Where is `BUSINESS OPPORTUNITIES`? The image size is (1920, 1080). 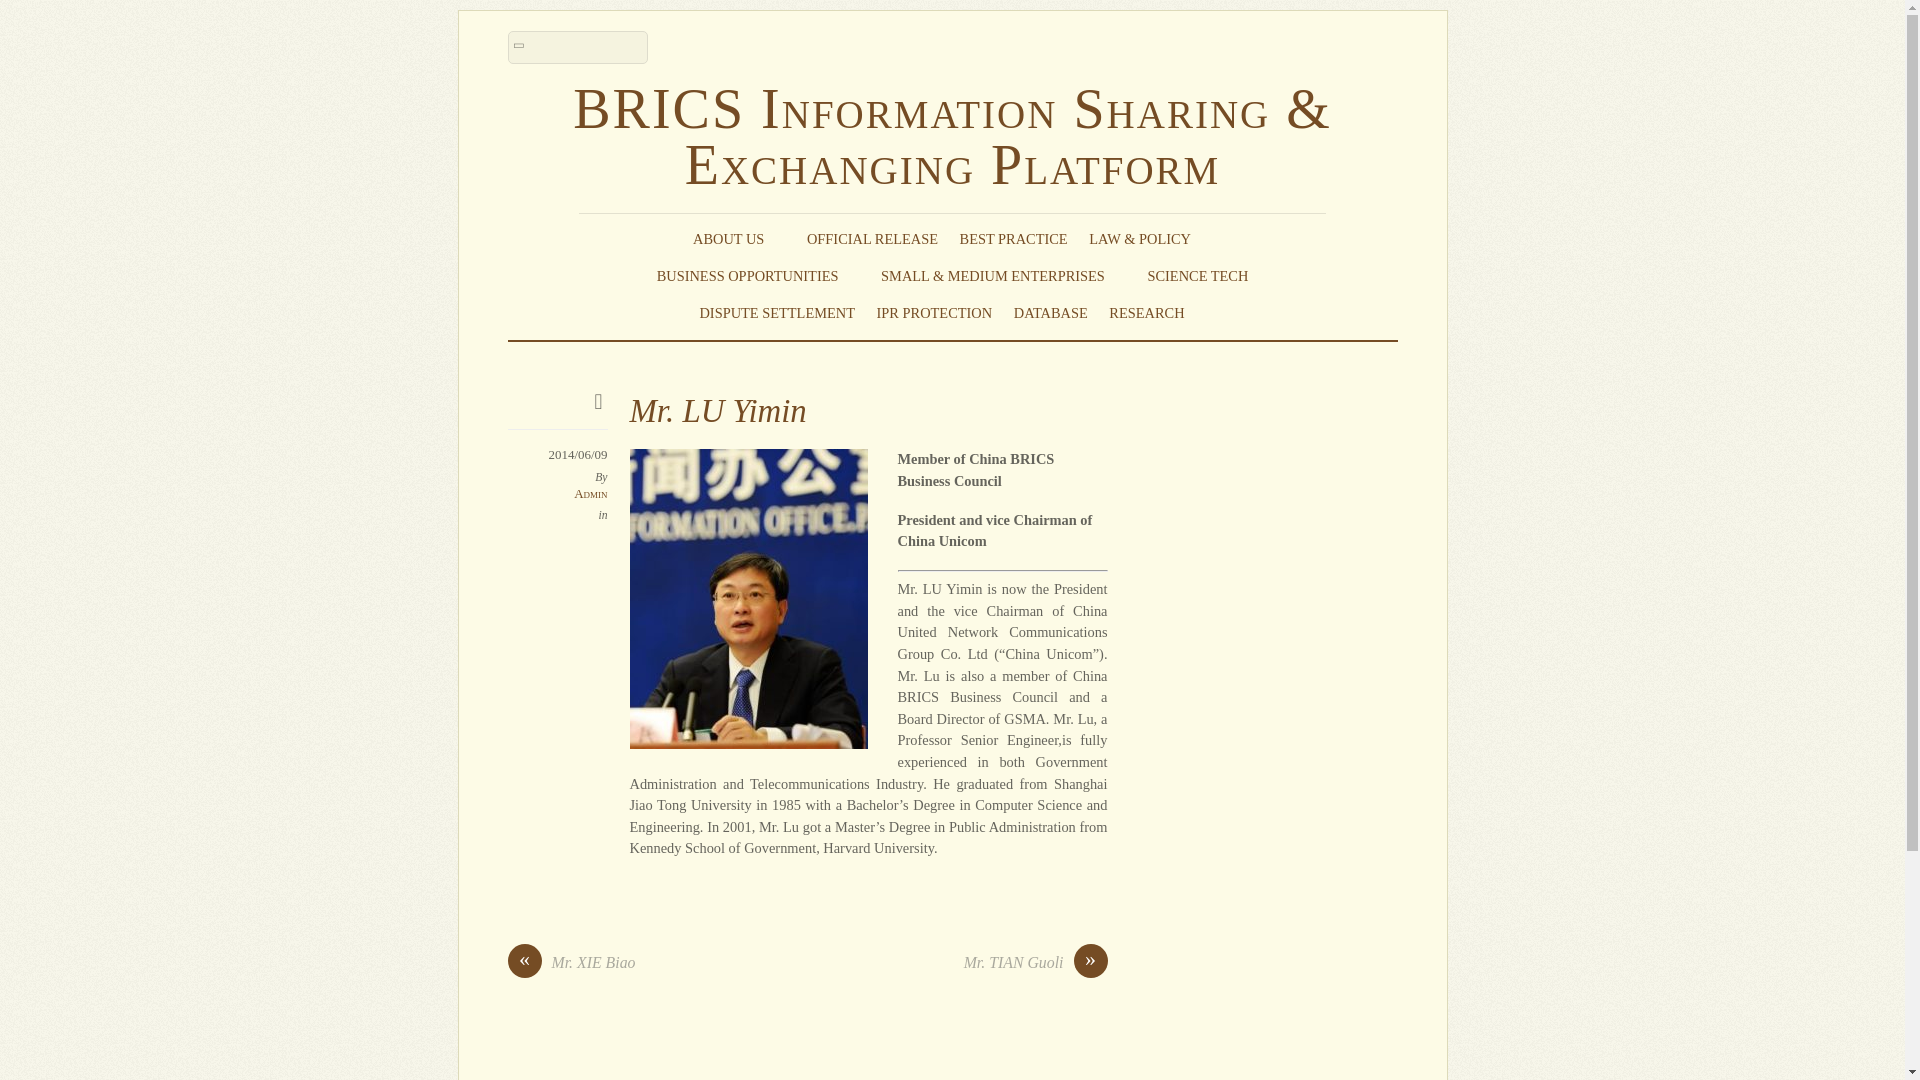
BUSINESS OPPORTUNITIES is located at coordinates (758, 276).